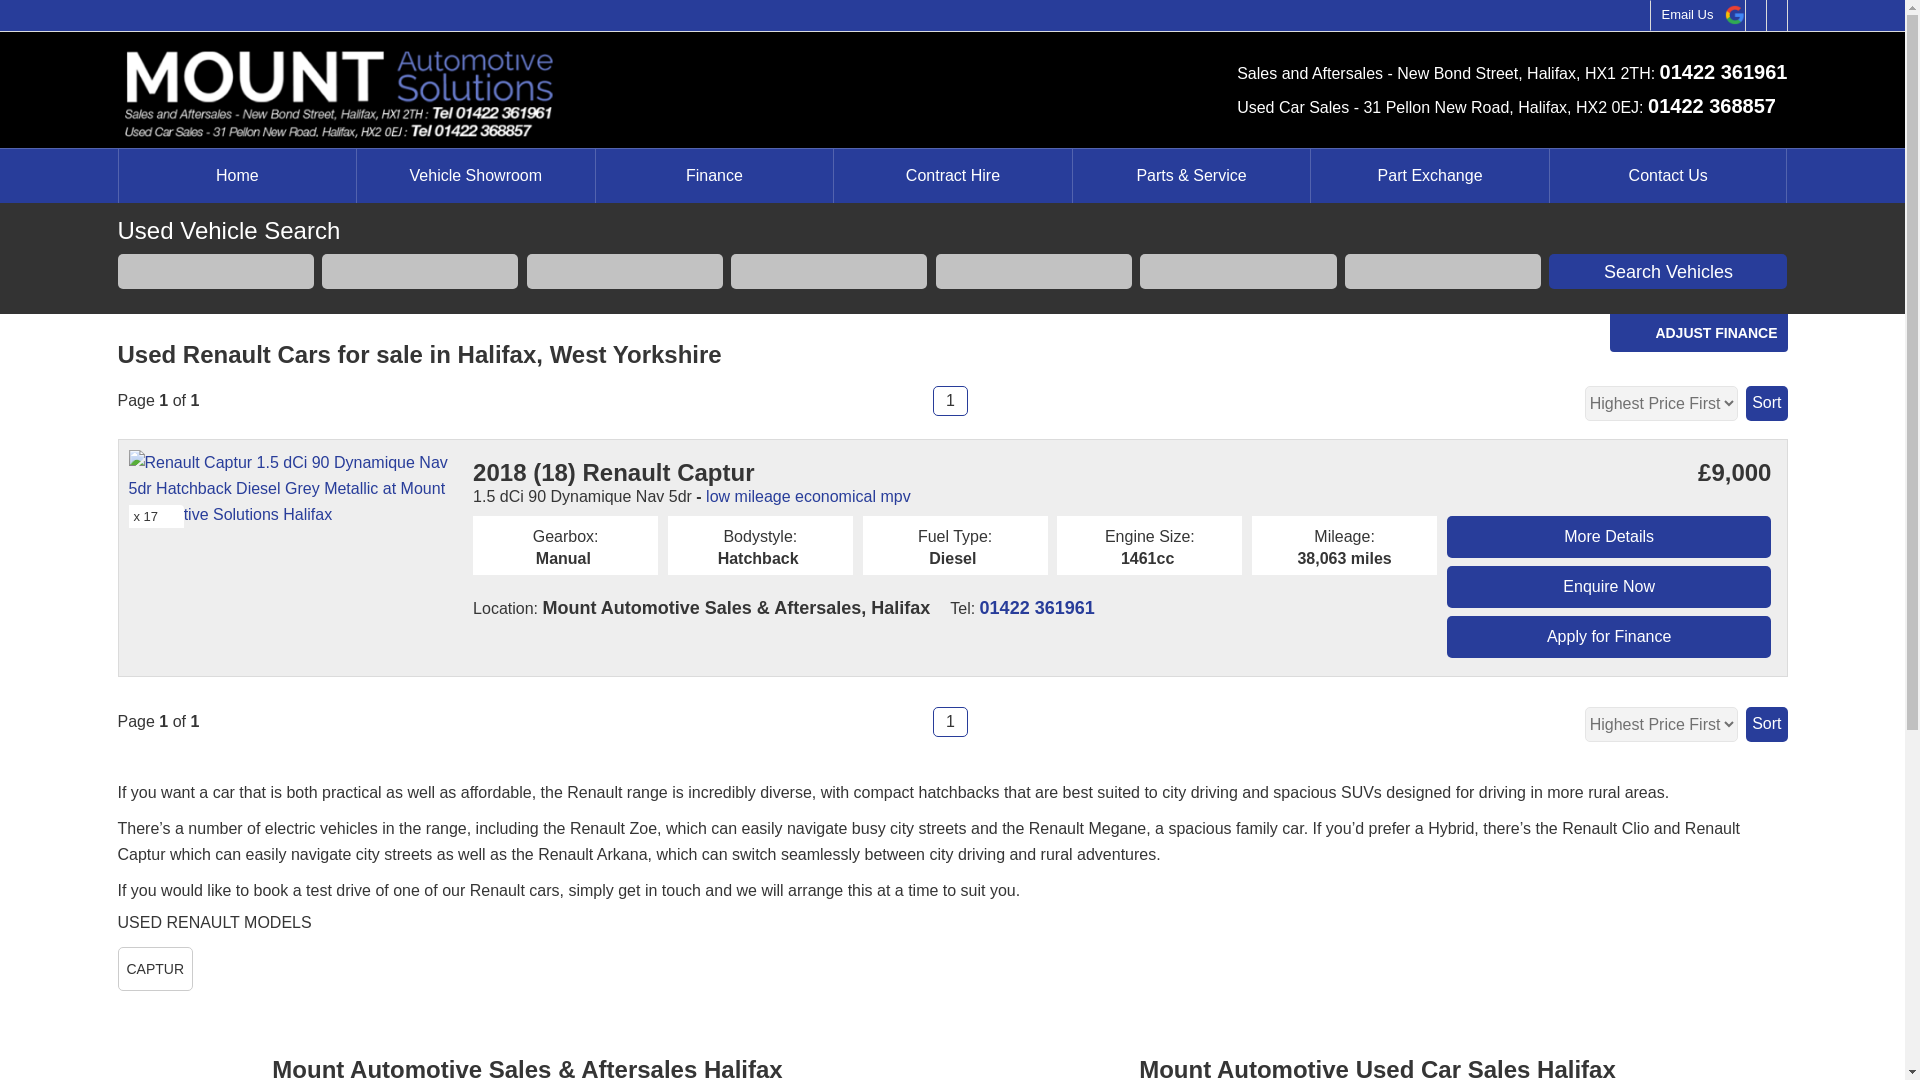 The width and height of the screenshot is (1920, 1080). What do you see at coordinates (714, 176) in the screenshot?
I see `Finance` at bounding box center [714, 176].